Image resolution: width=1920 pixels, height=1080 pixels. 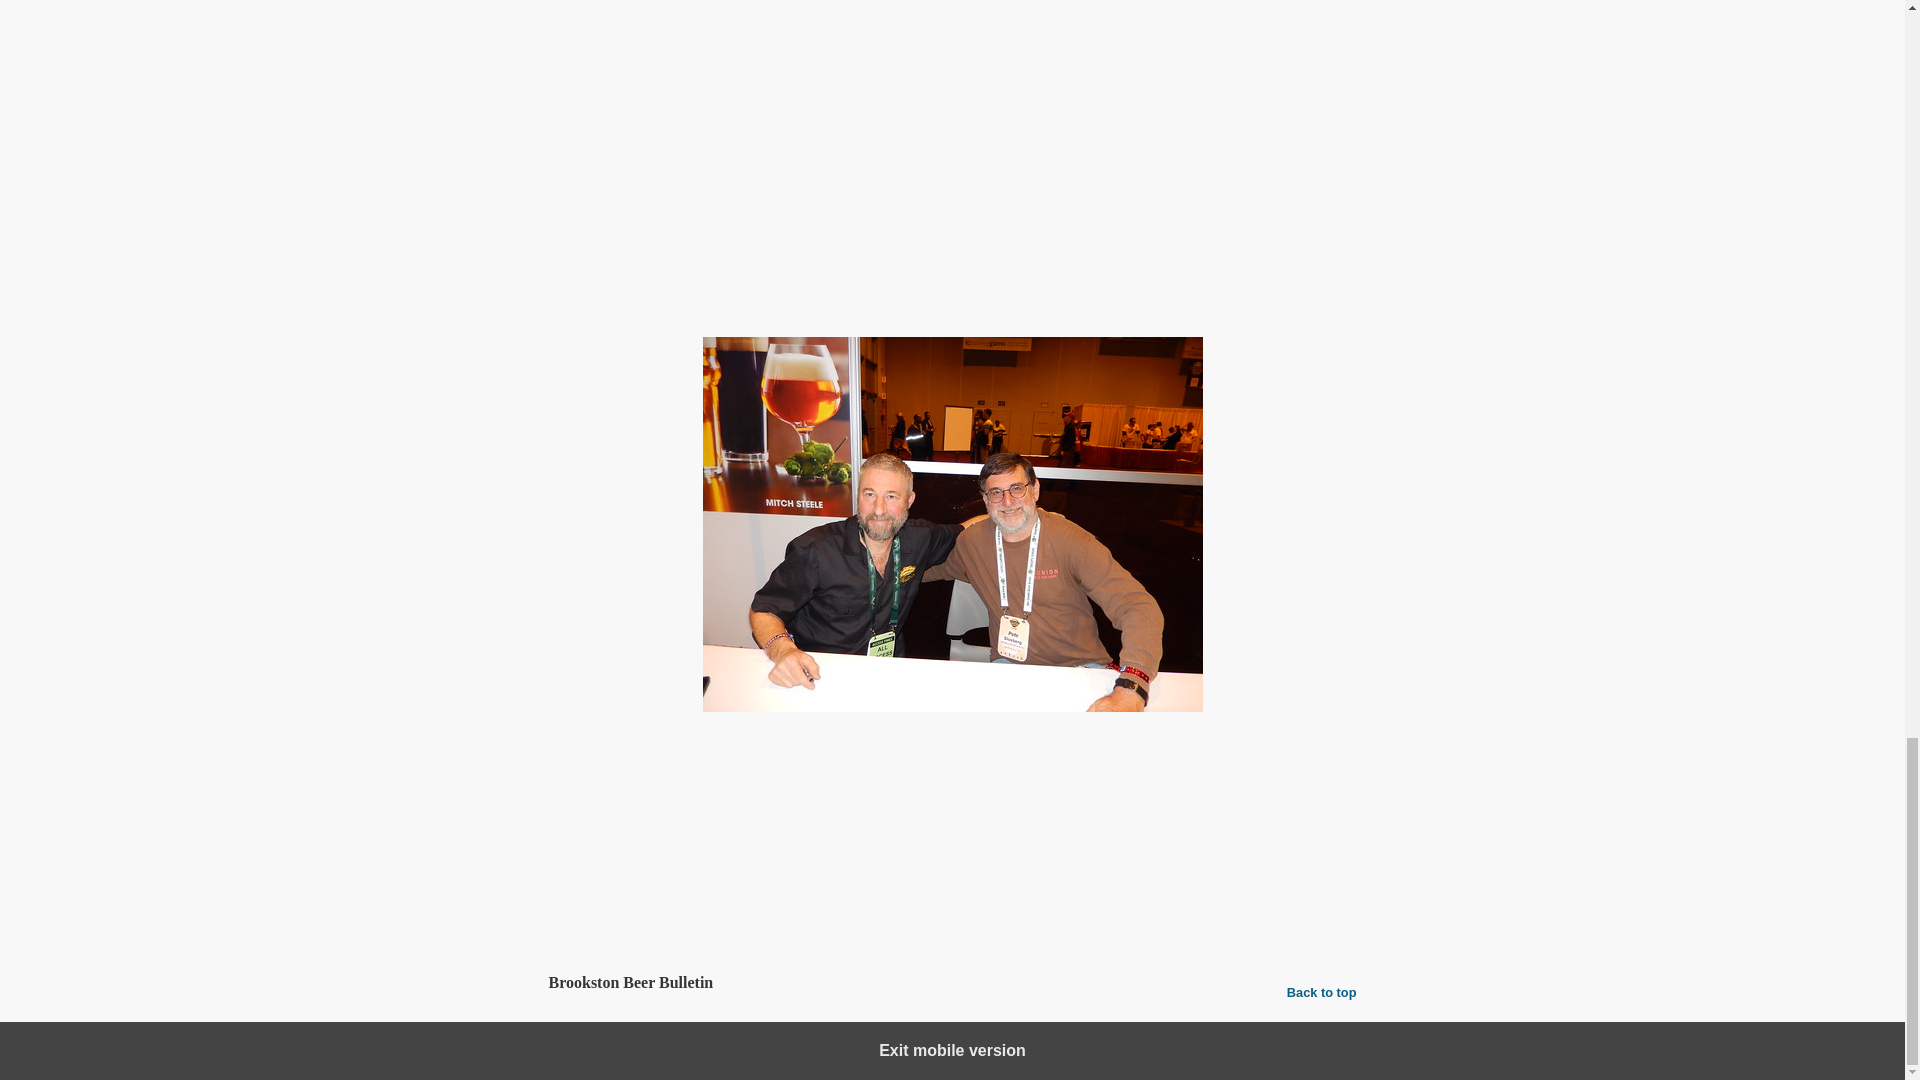 I want to click on Northern California, so click(x=712, y=840).